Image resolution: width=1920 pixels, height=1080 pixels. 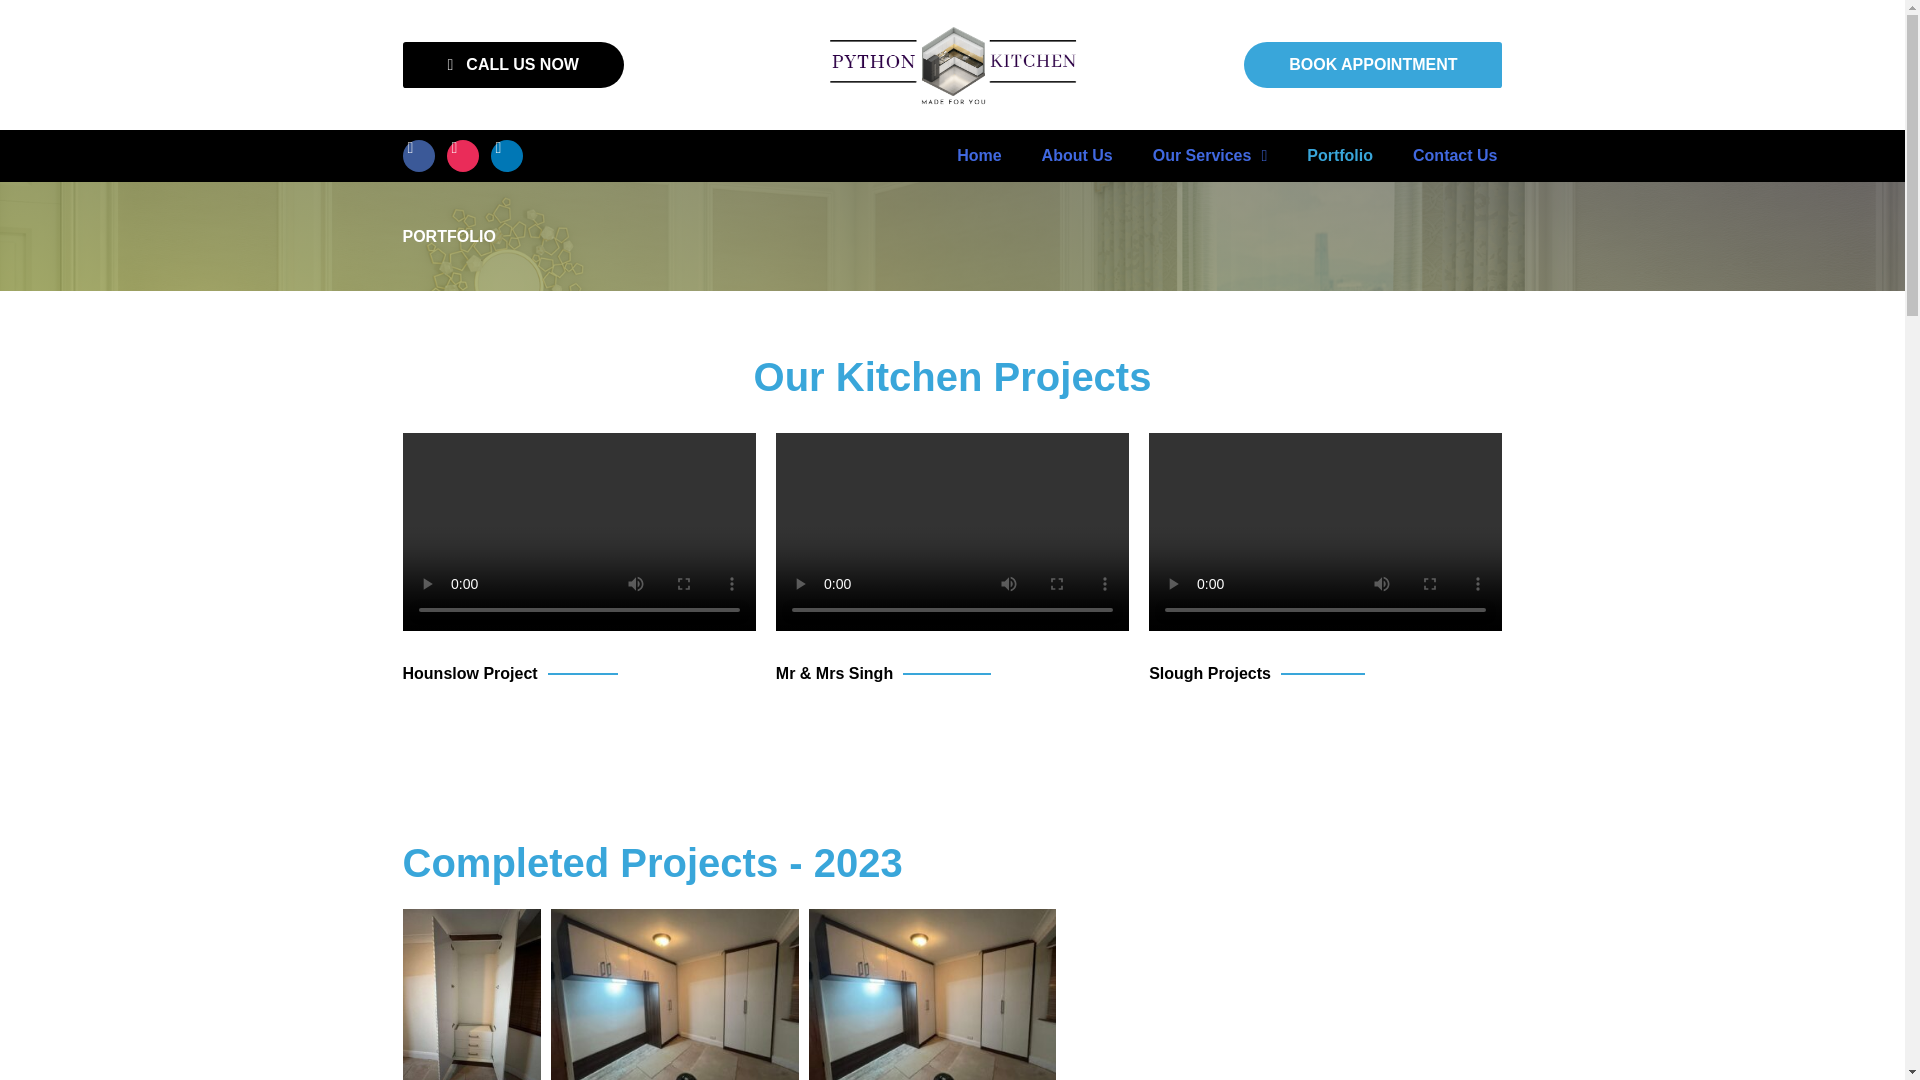 I want to click on Facebook, so click(x=417, y=156).